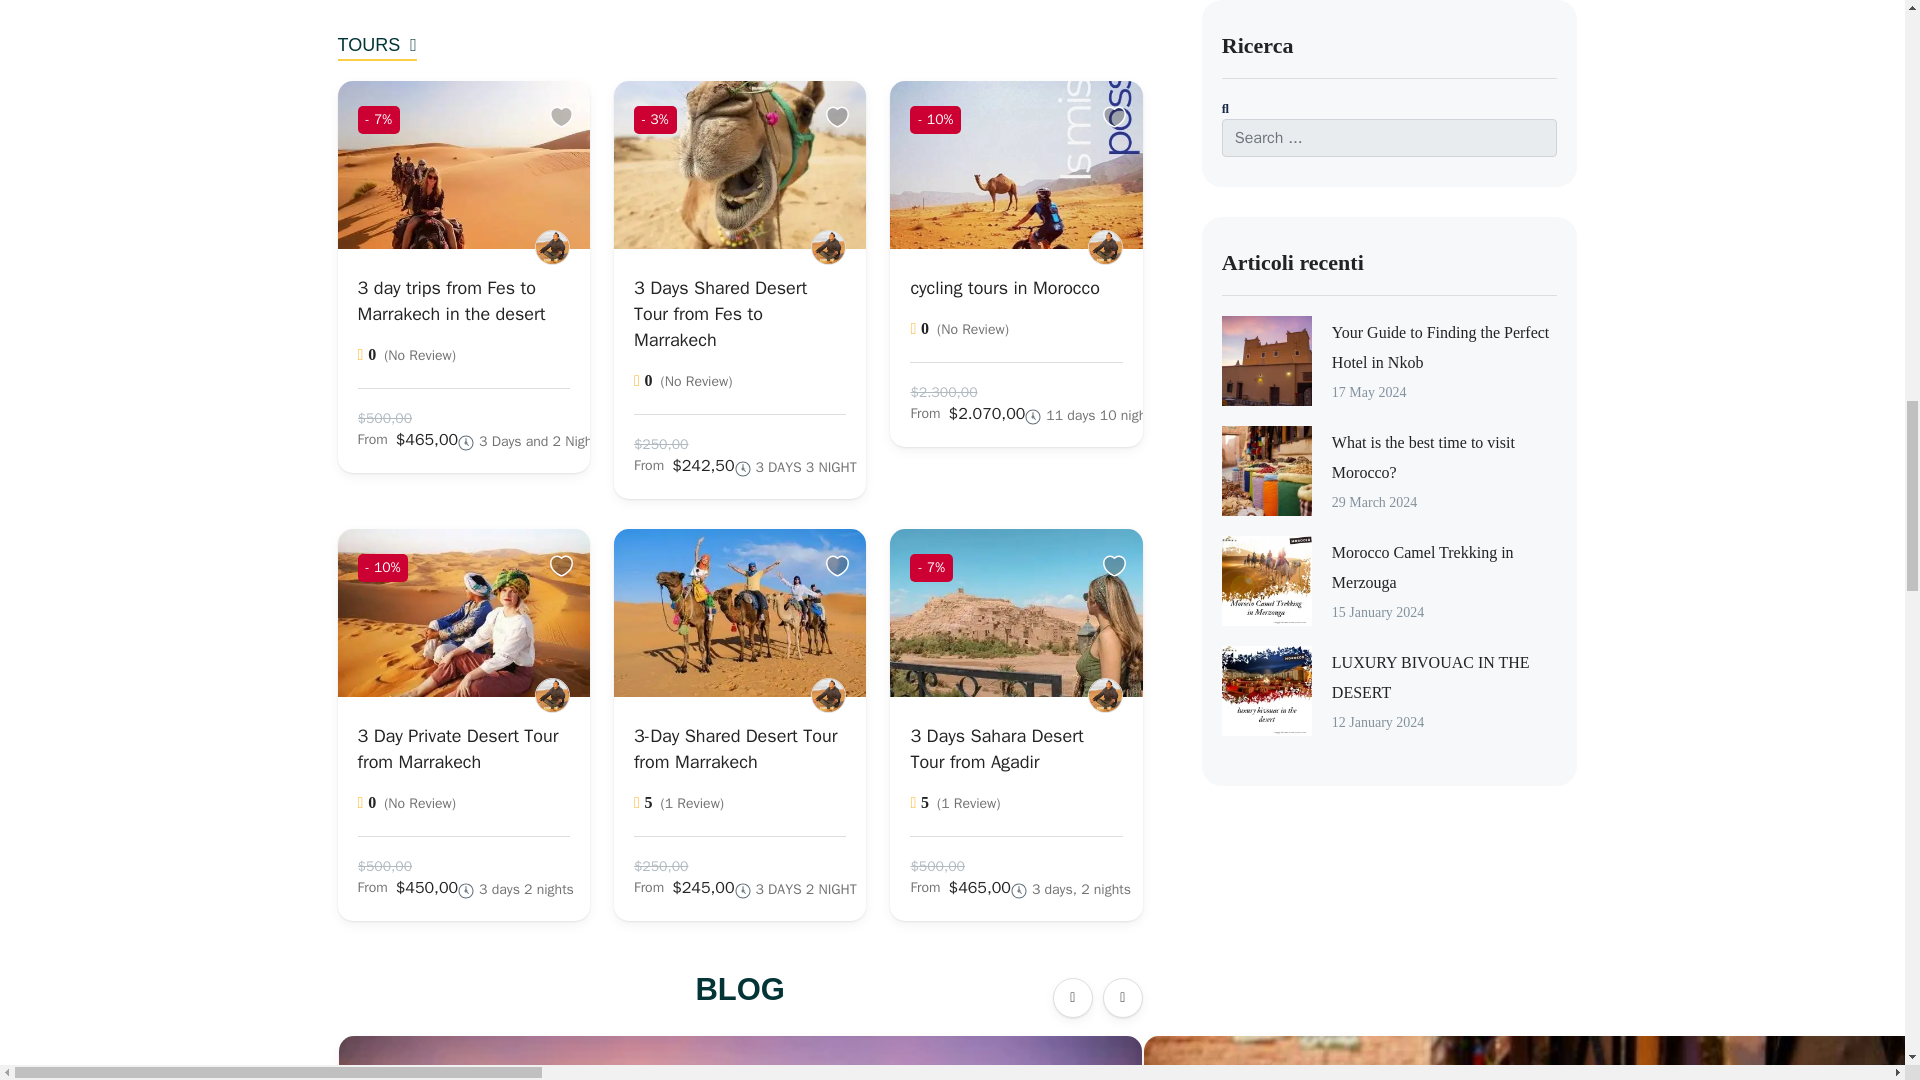 The image size is (1920, 1080). What do you see at coordinates (1106, 695) in the screenshot?
I see `Omar` at bounding box center [1106, 695].